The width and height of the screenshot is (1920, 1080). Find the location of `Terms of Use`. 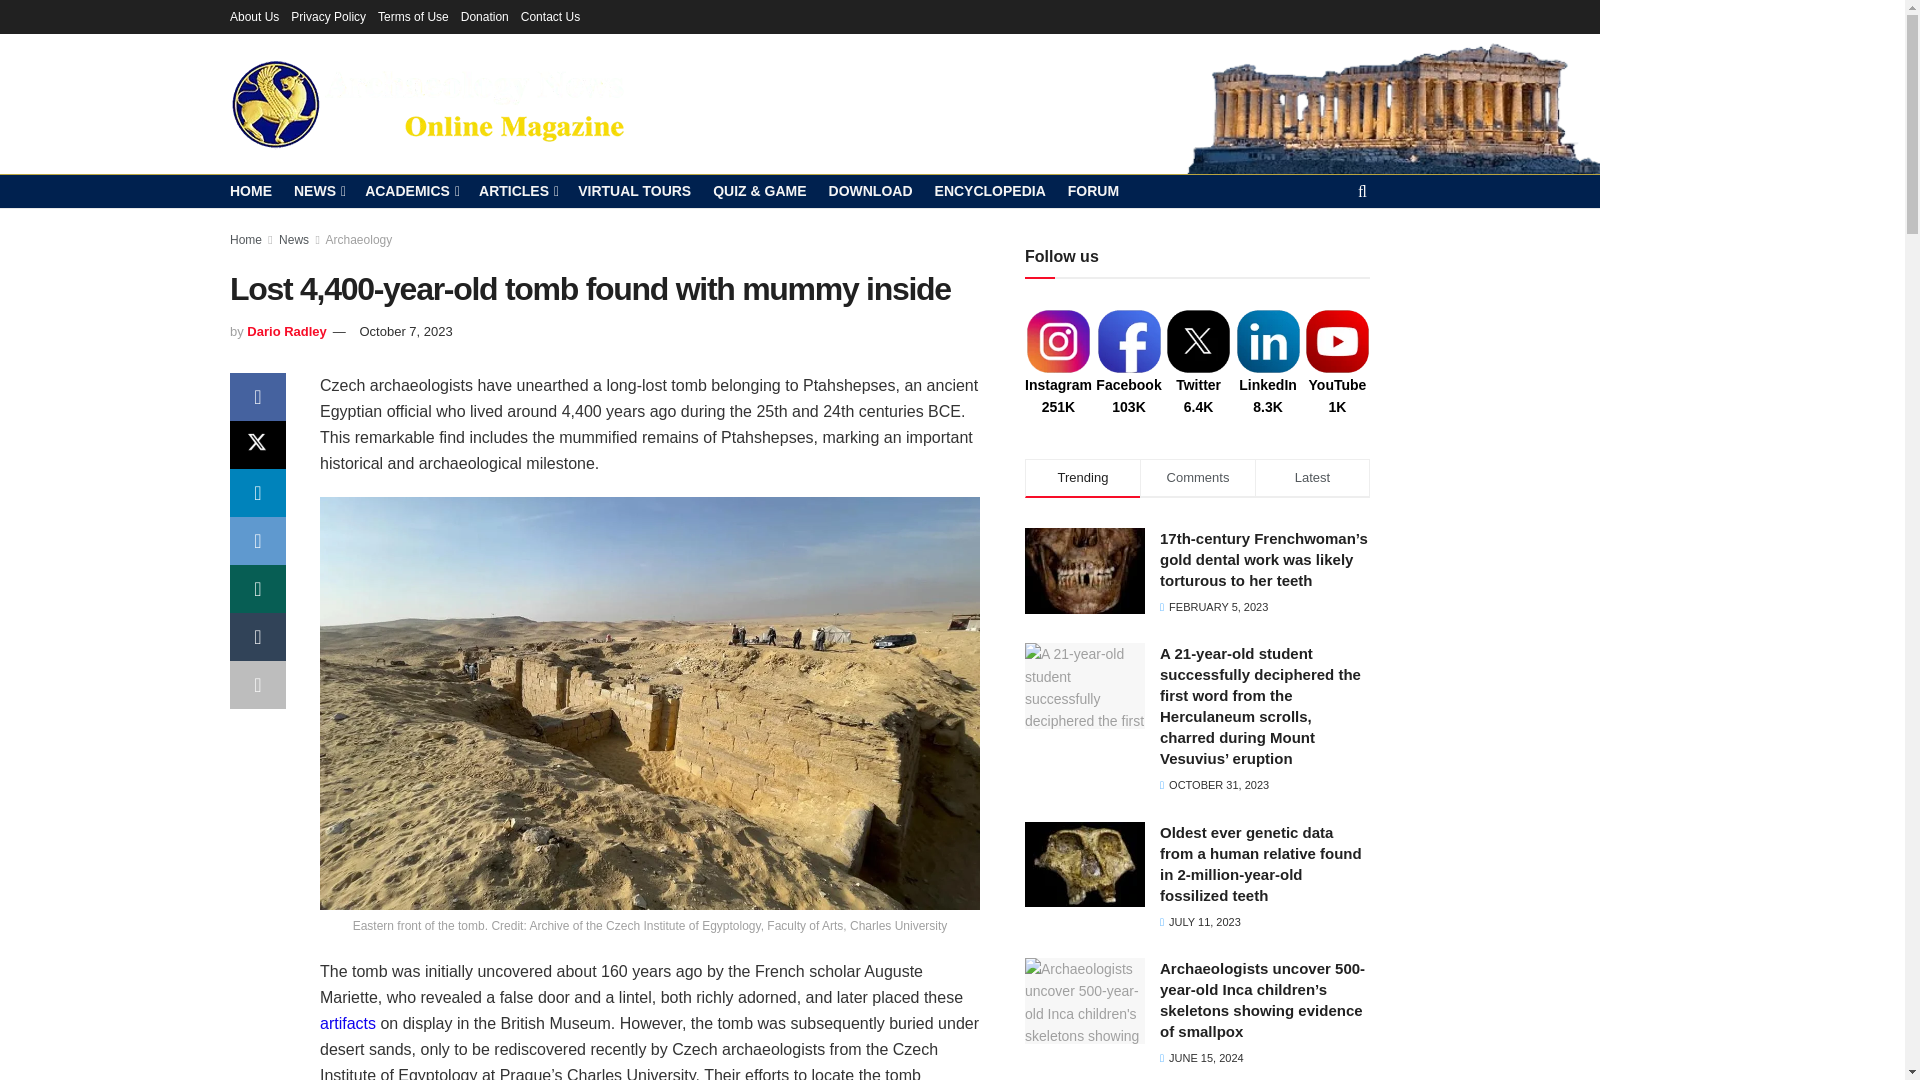

Terms of Use is located at coordinates (414, 16).